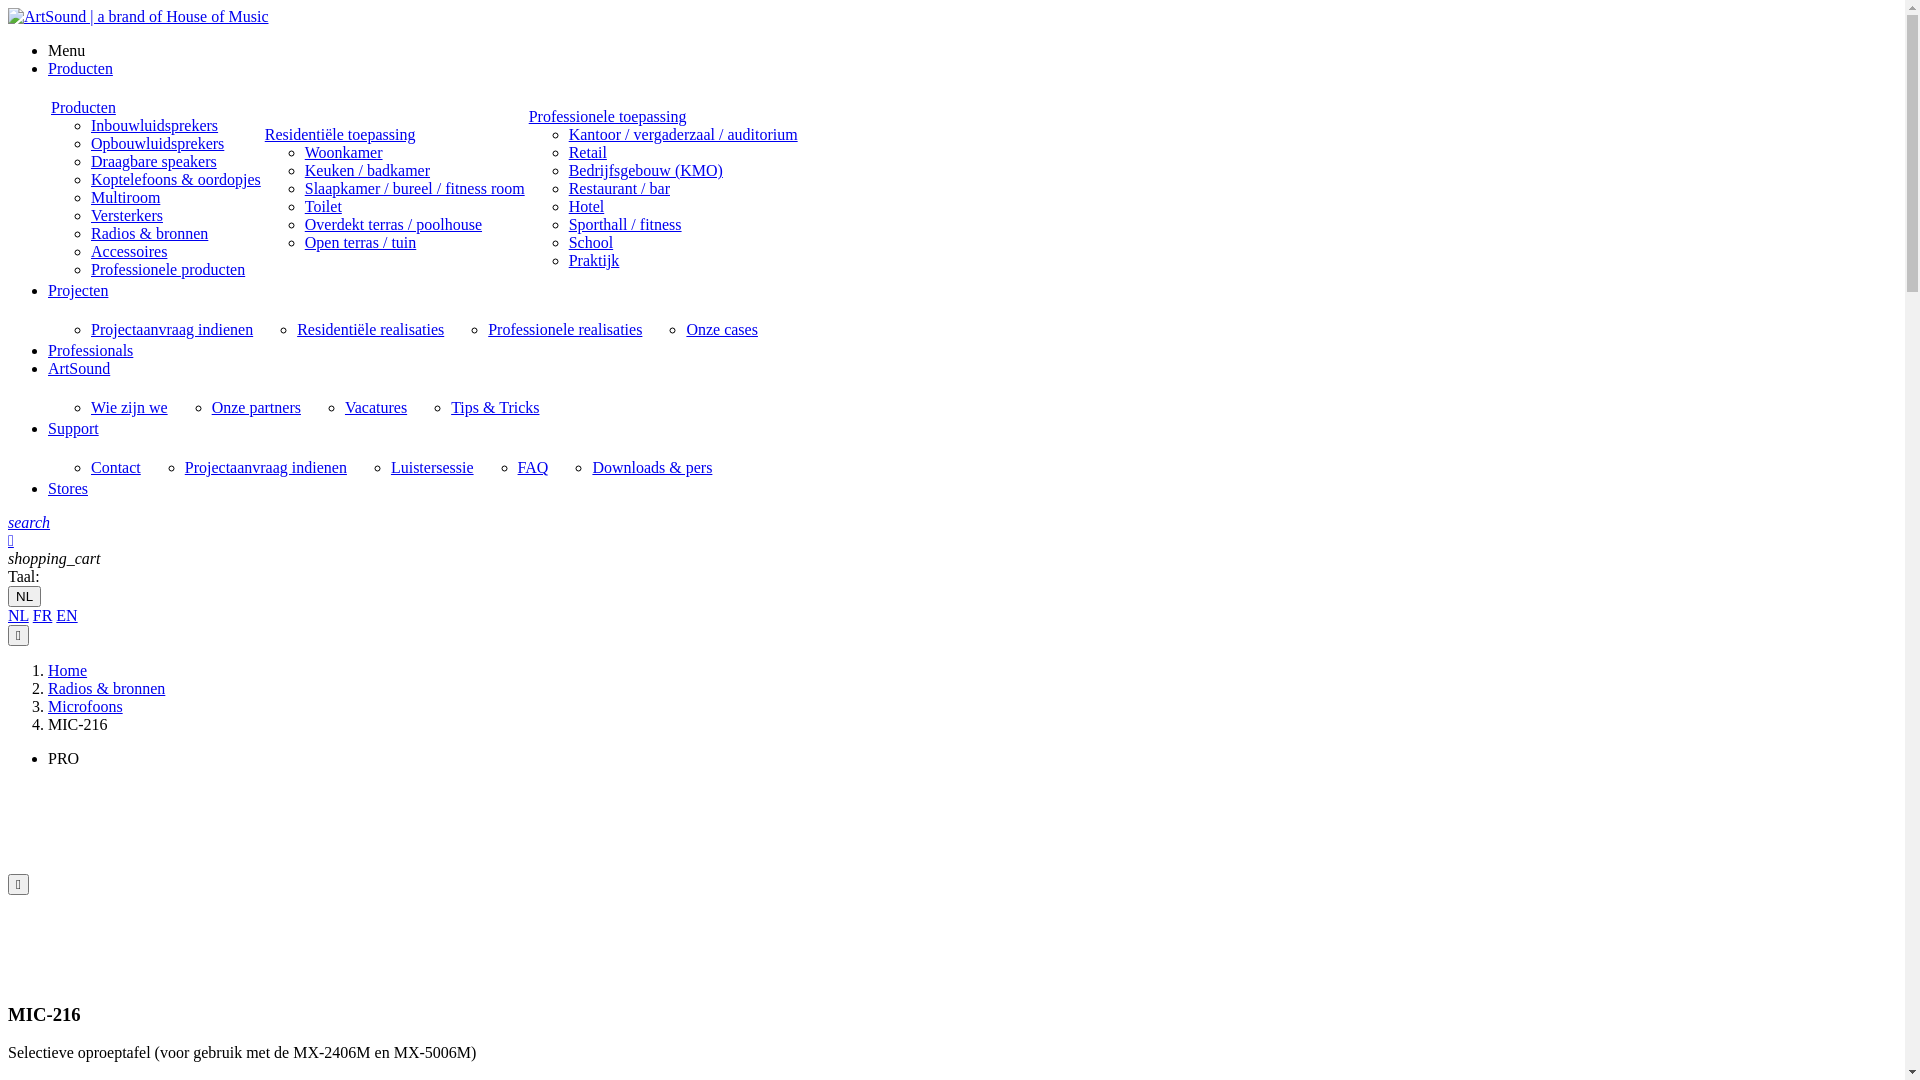 The image size is (1920, 1080). I want to click on Radios & bronnen, so click(106, 688).